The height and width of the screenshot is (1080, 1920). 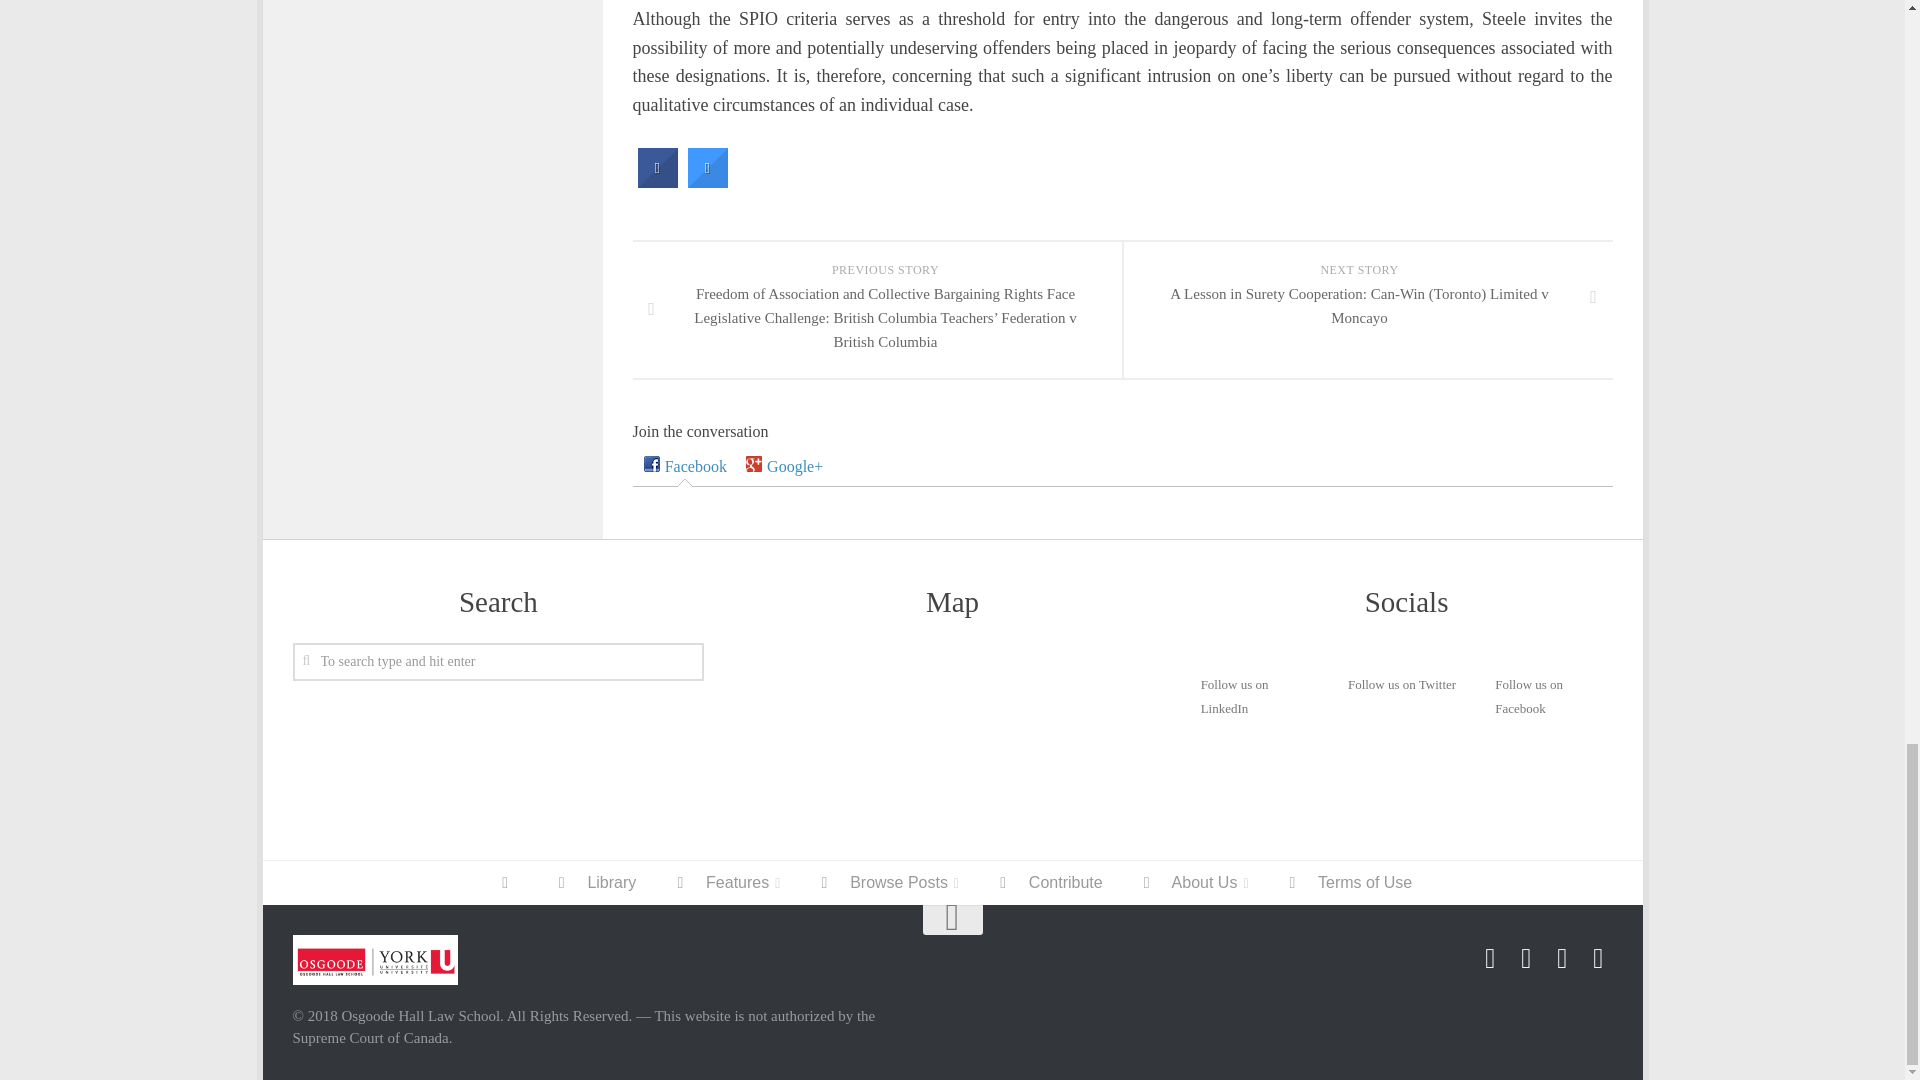 What do you see at coordinates (707, 182) in the screenshot?
I see `Share on Twitter` at bounding box center [707, 182].